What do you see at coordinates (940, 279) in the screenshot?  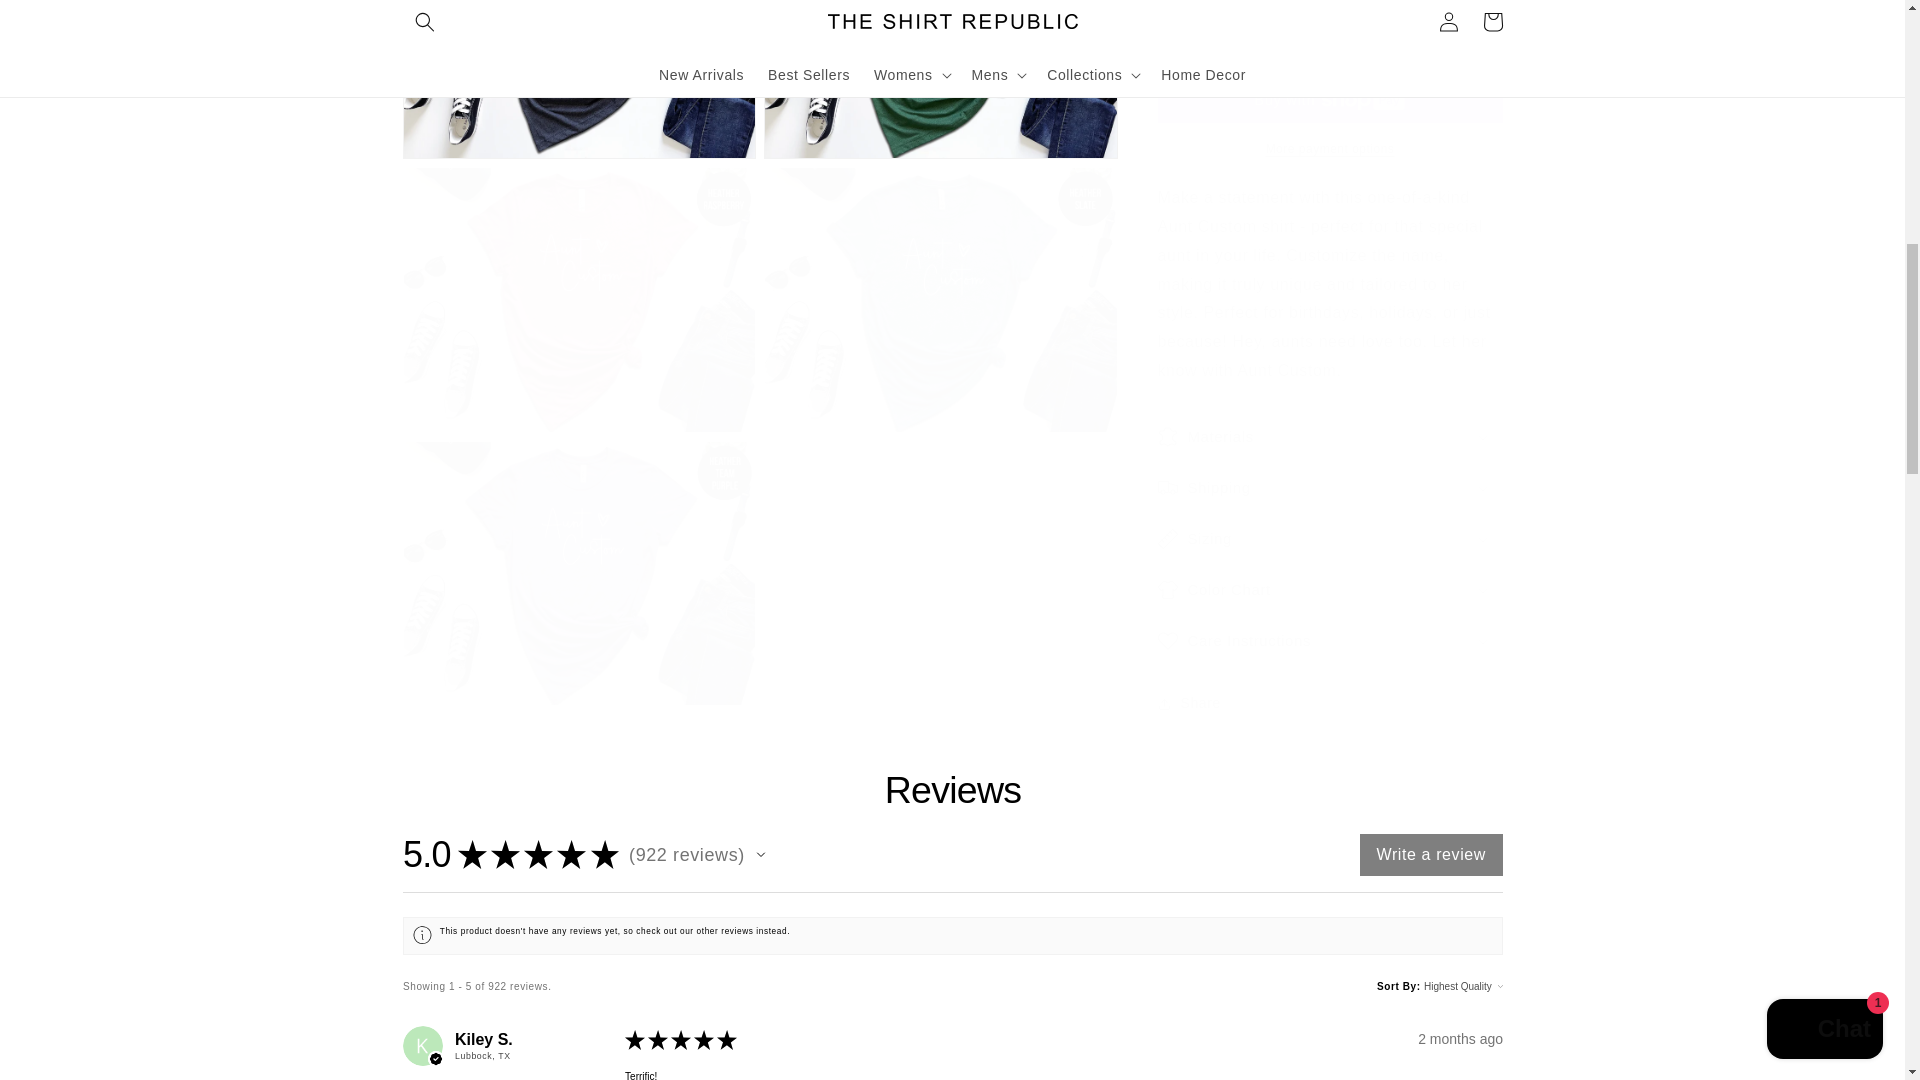 I see `Open media 7 in modal` at bounding box center [940, 279].